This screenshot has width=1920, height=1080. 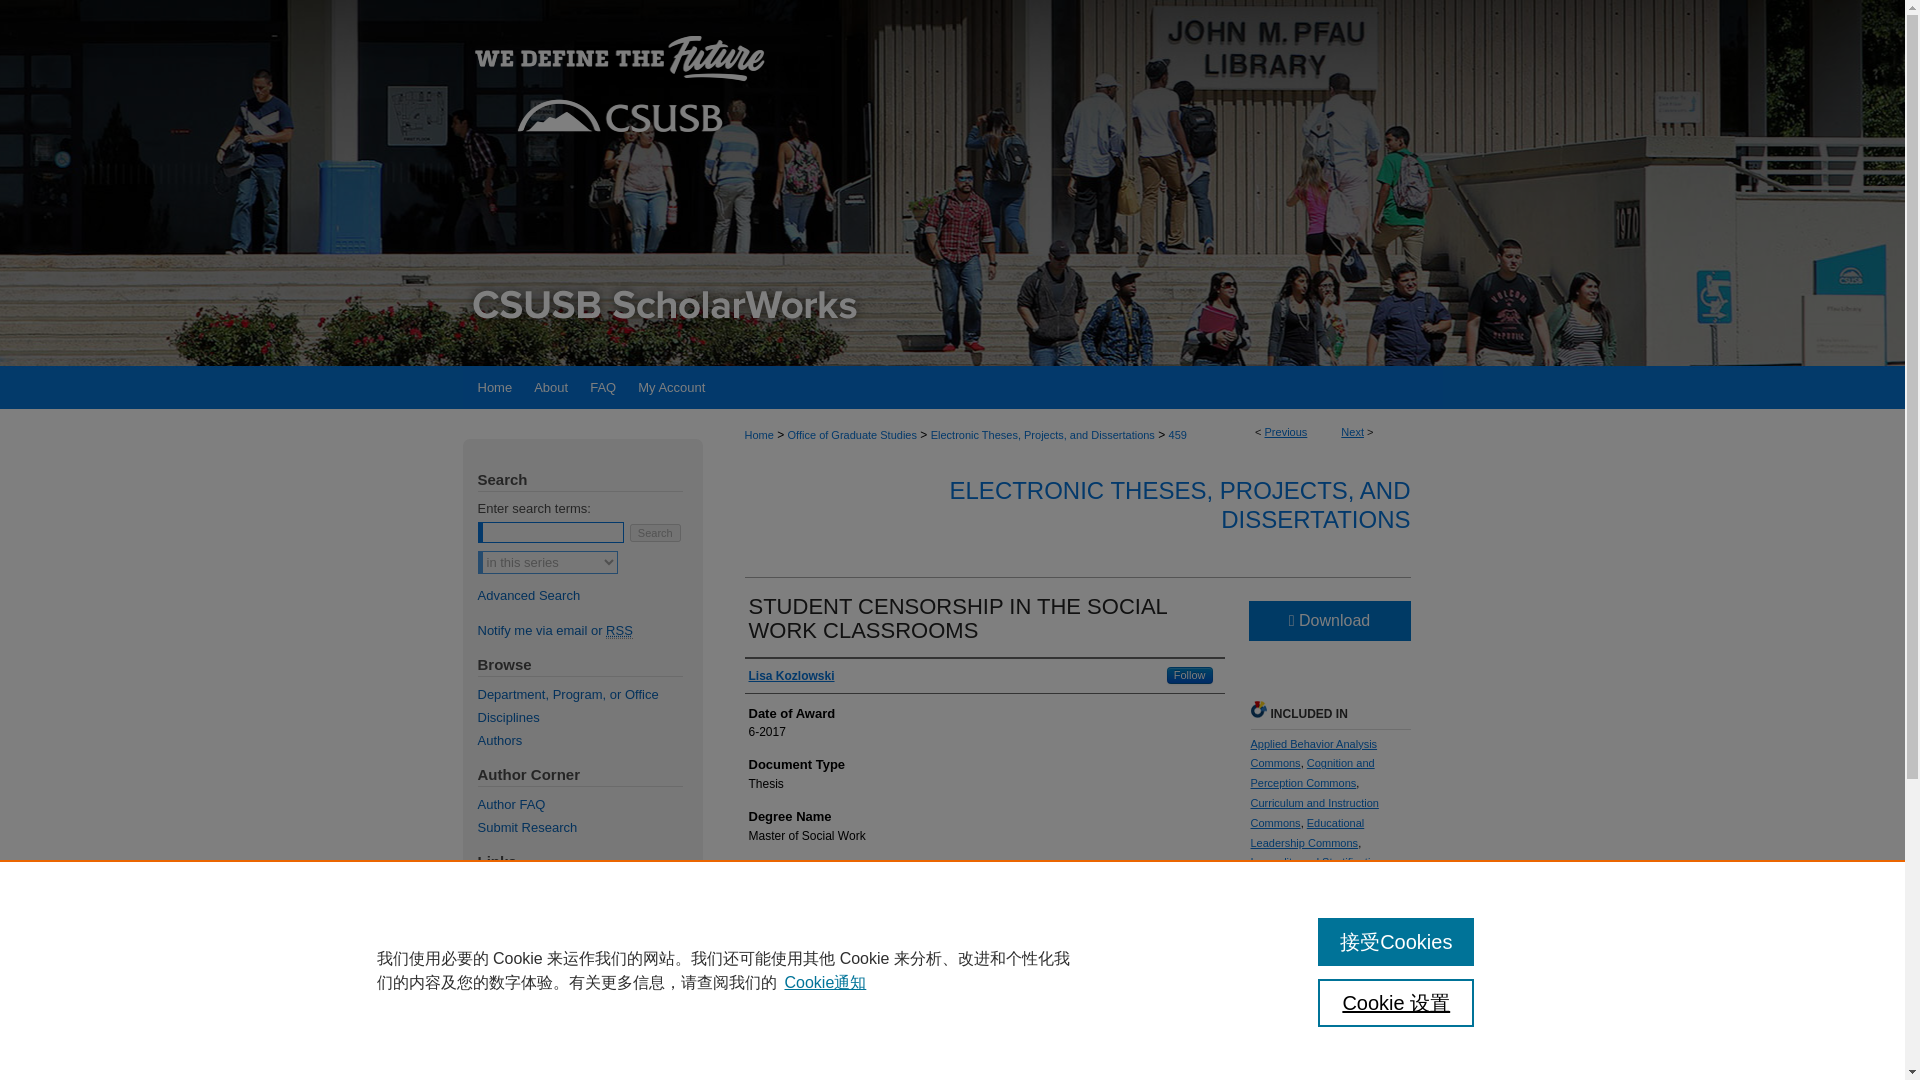 What do you see at coordinates (603, 388) in the screenshot?
I see `FAQ` at bounding box center [603, 388].